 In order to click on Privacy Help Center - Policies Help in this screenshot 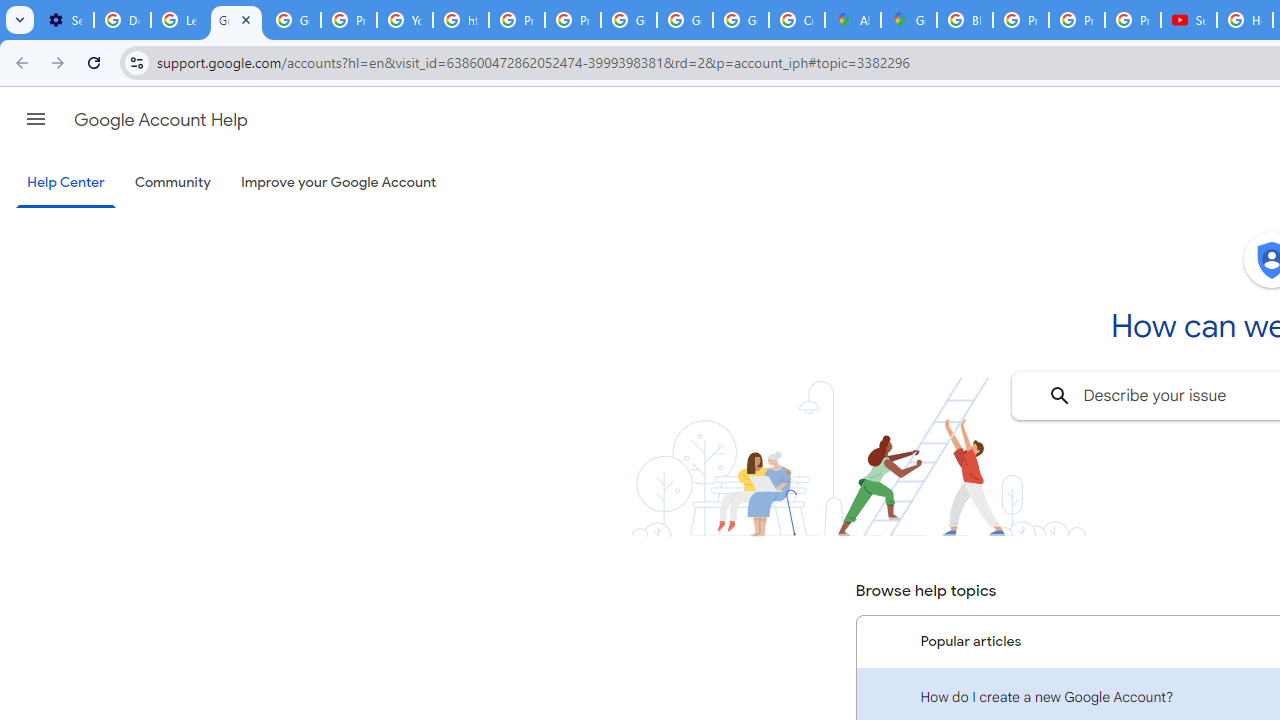, I will do `click(349, 20)`.